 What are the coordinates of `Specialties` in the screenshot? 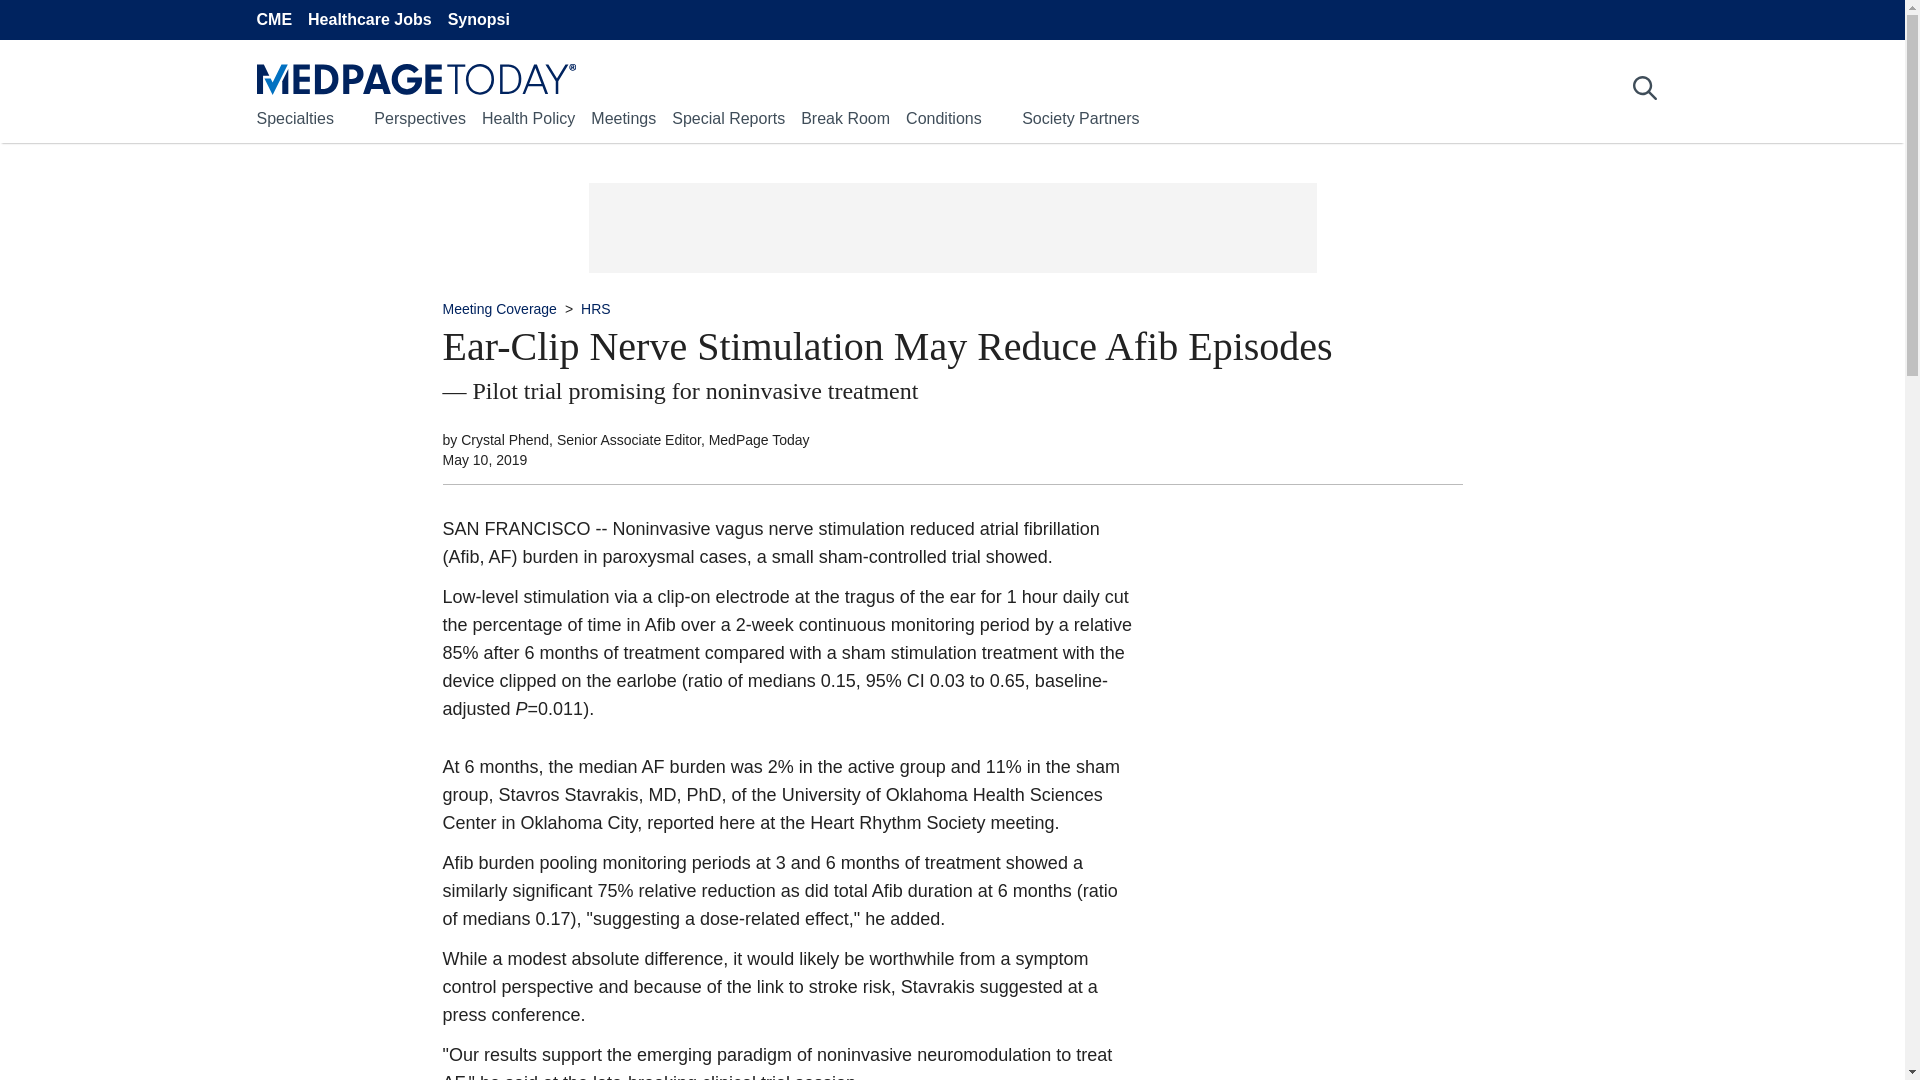 It's located at (294, 118).